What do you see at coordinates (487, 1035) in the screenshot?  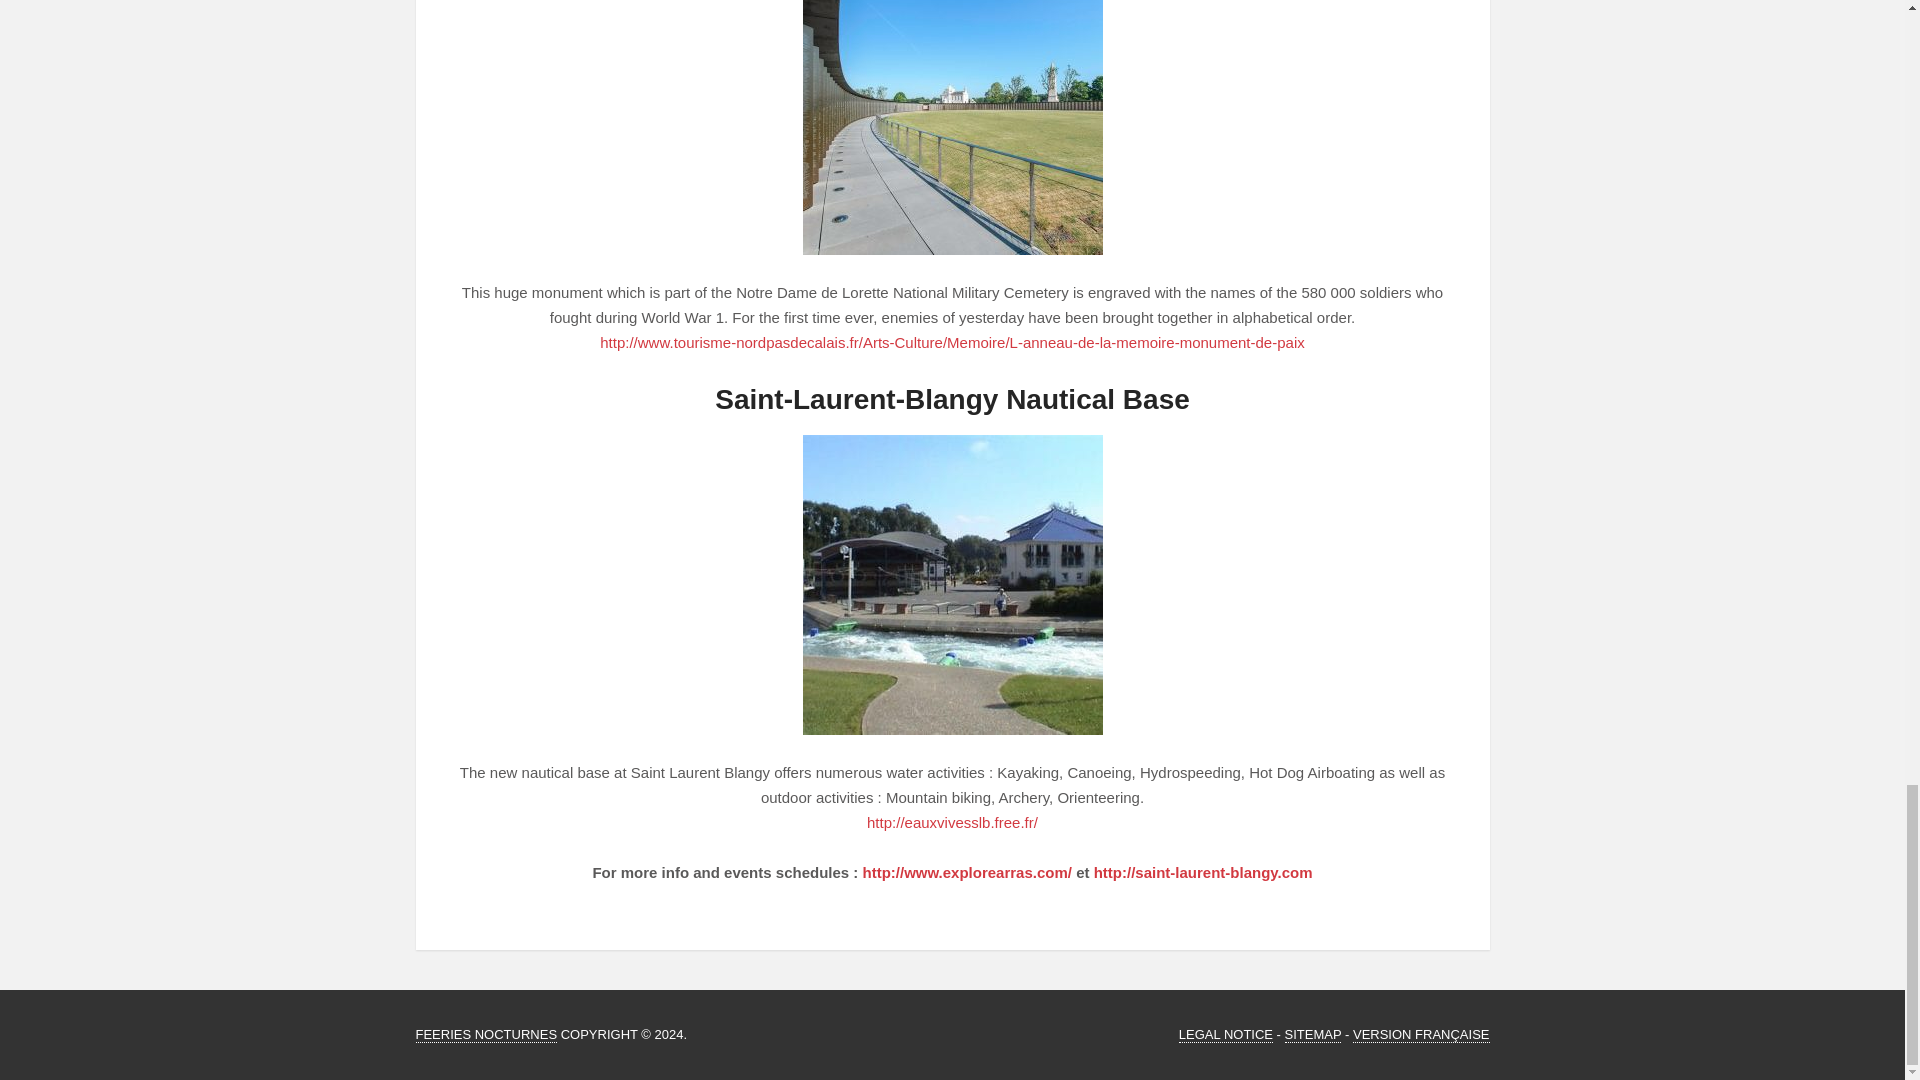 I see `Great live show north of Paris` at bounding box center [487, 1035].